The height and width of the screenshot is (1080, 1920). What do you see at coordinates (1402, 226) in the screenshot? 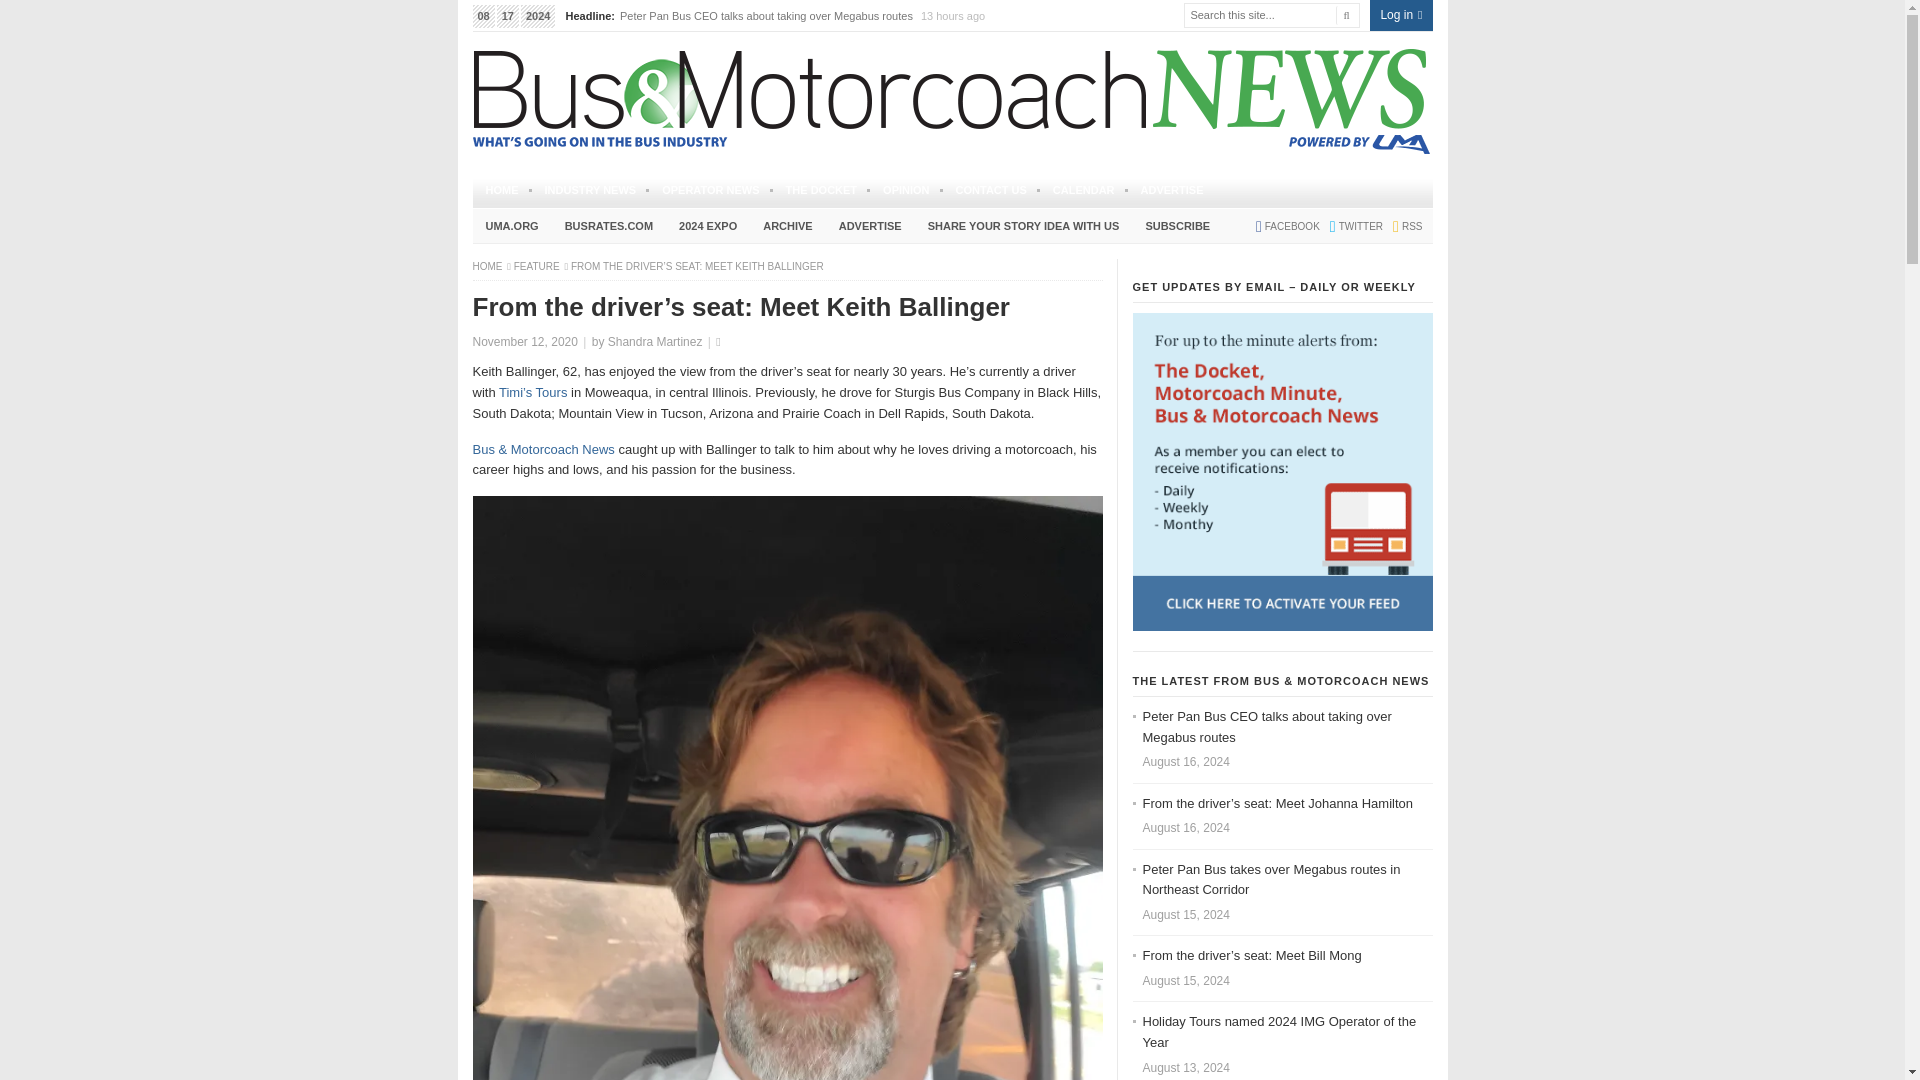
I see `RSS` at bounding box center [1402, 226].